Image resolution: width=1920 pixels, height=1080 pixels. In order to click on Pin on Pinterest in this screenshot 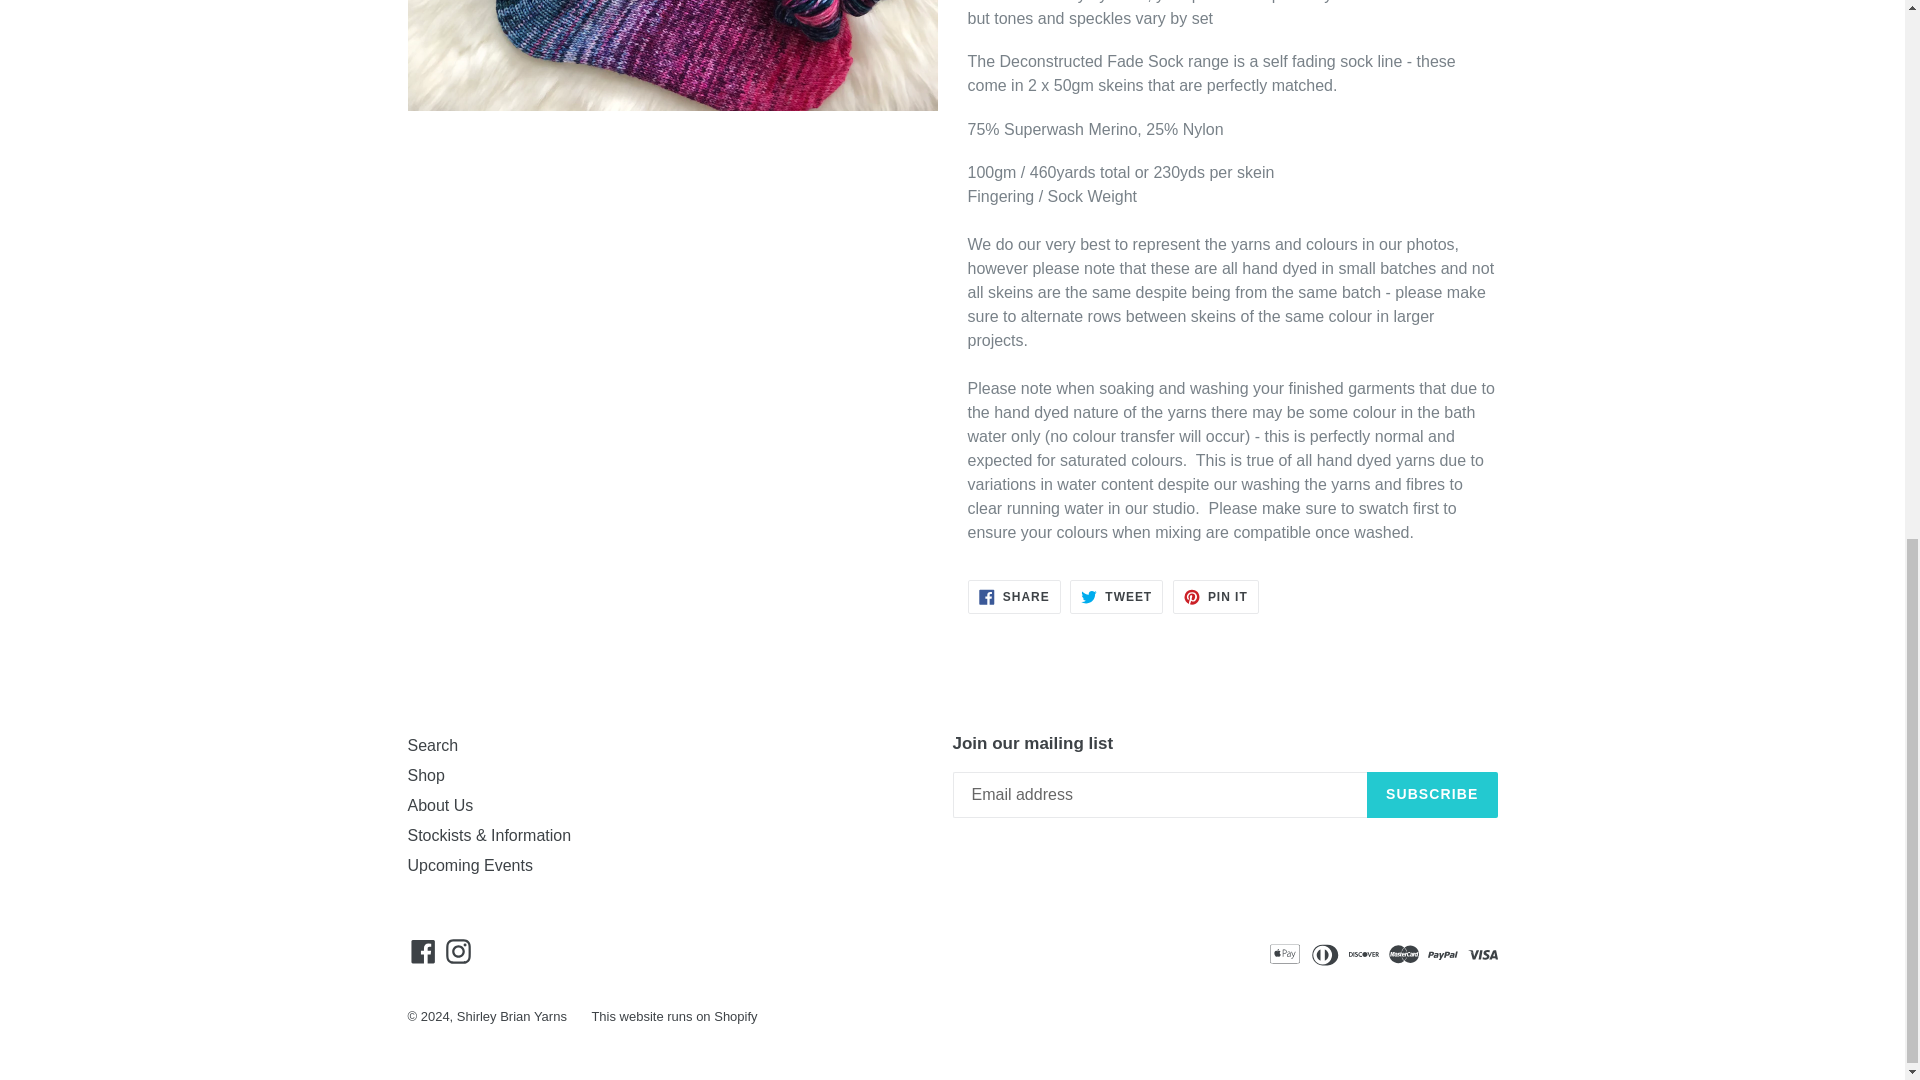, I will do `click(1216, 596)`.